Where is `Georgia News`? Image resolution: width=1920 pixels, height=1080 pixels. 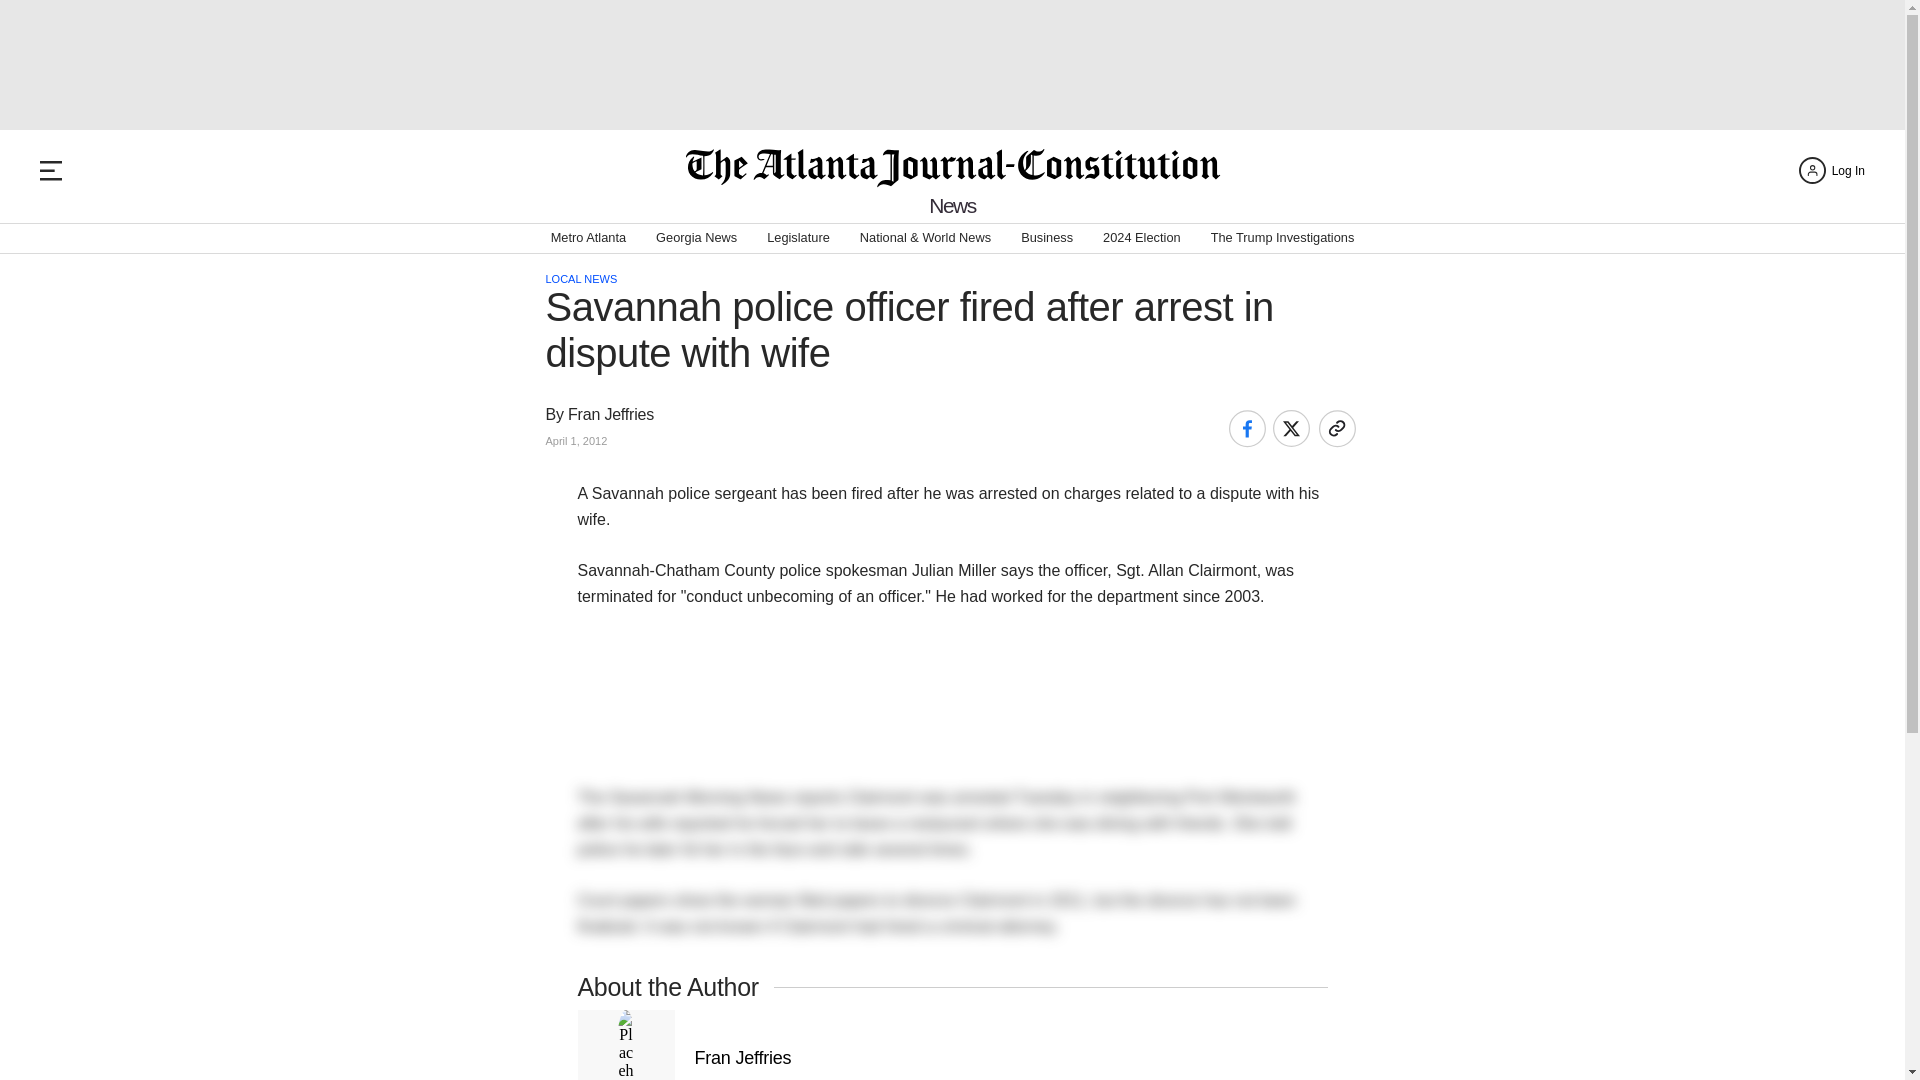
Georgia News is located at coordinates (696, 238).